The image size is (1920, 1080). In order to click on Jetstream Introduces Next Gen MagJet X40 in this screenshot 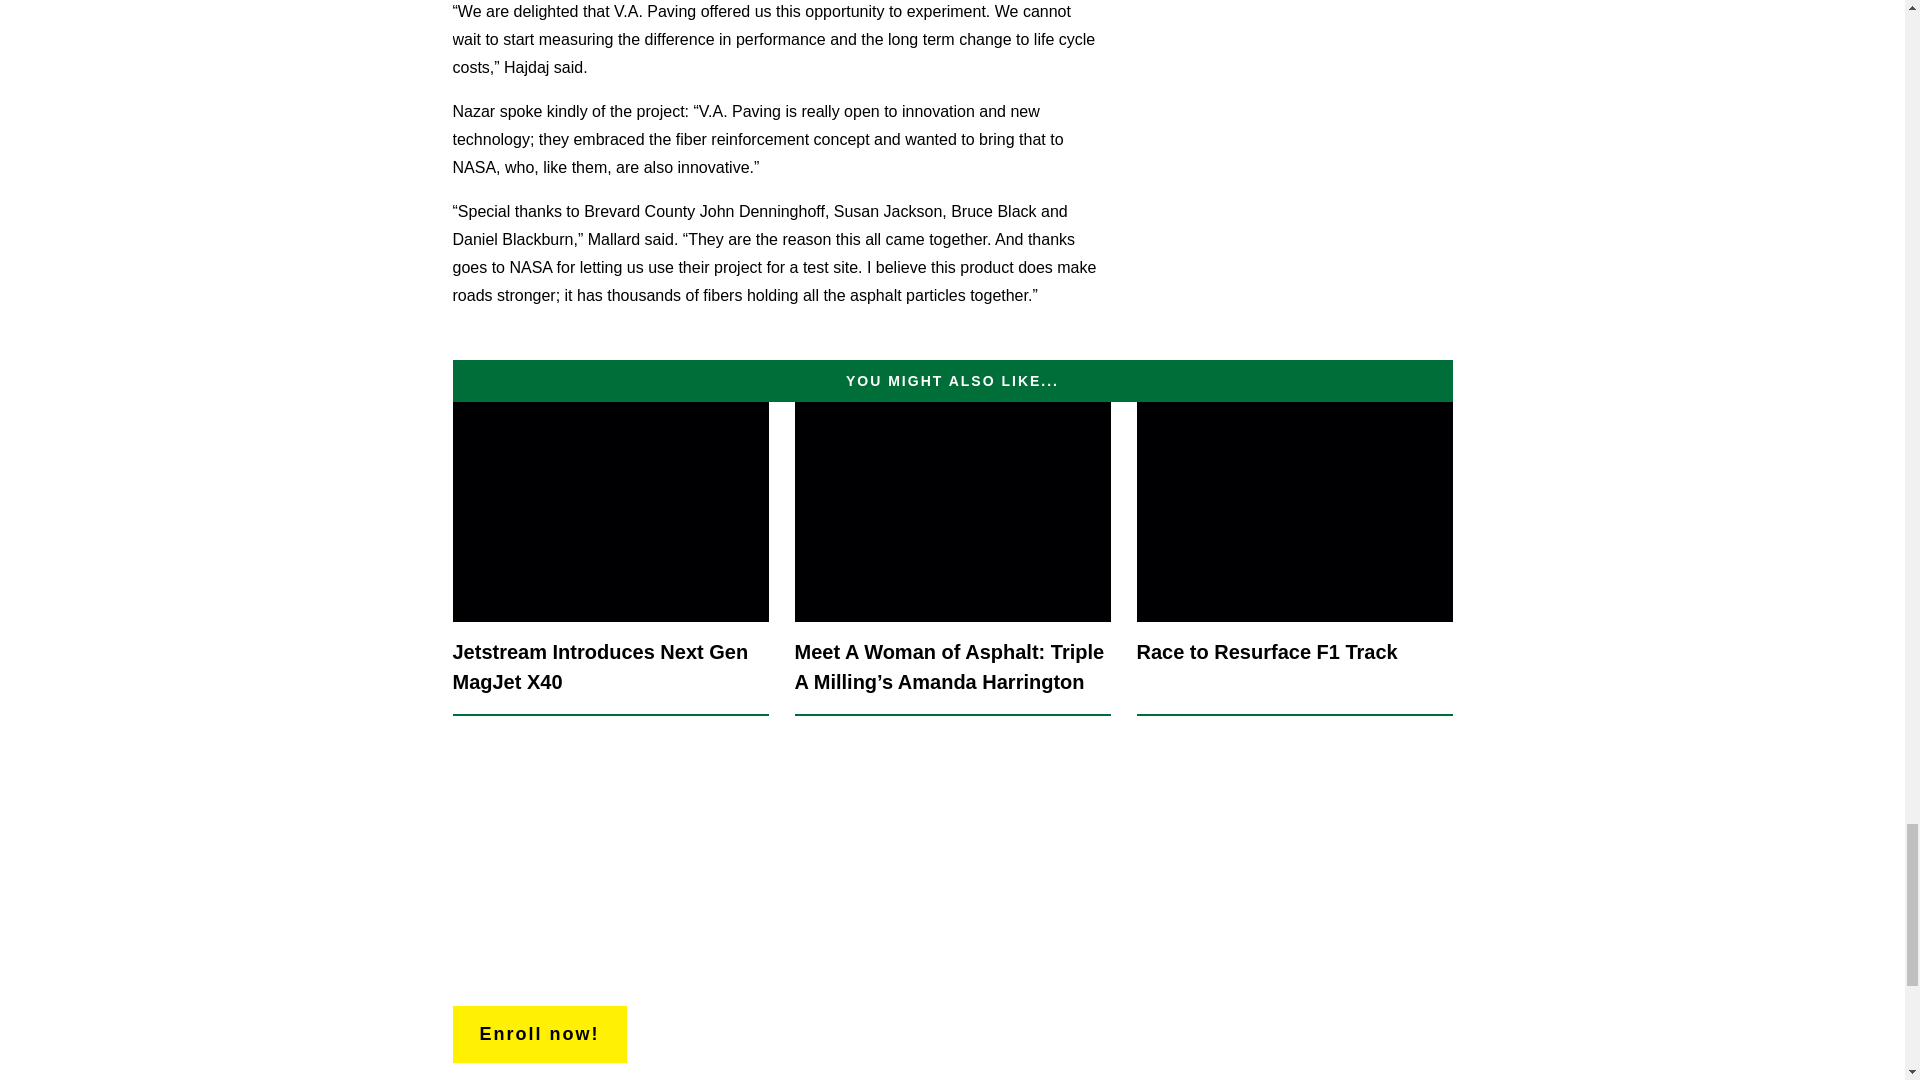, I will do `click(610, 558)`.